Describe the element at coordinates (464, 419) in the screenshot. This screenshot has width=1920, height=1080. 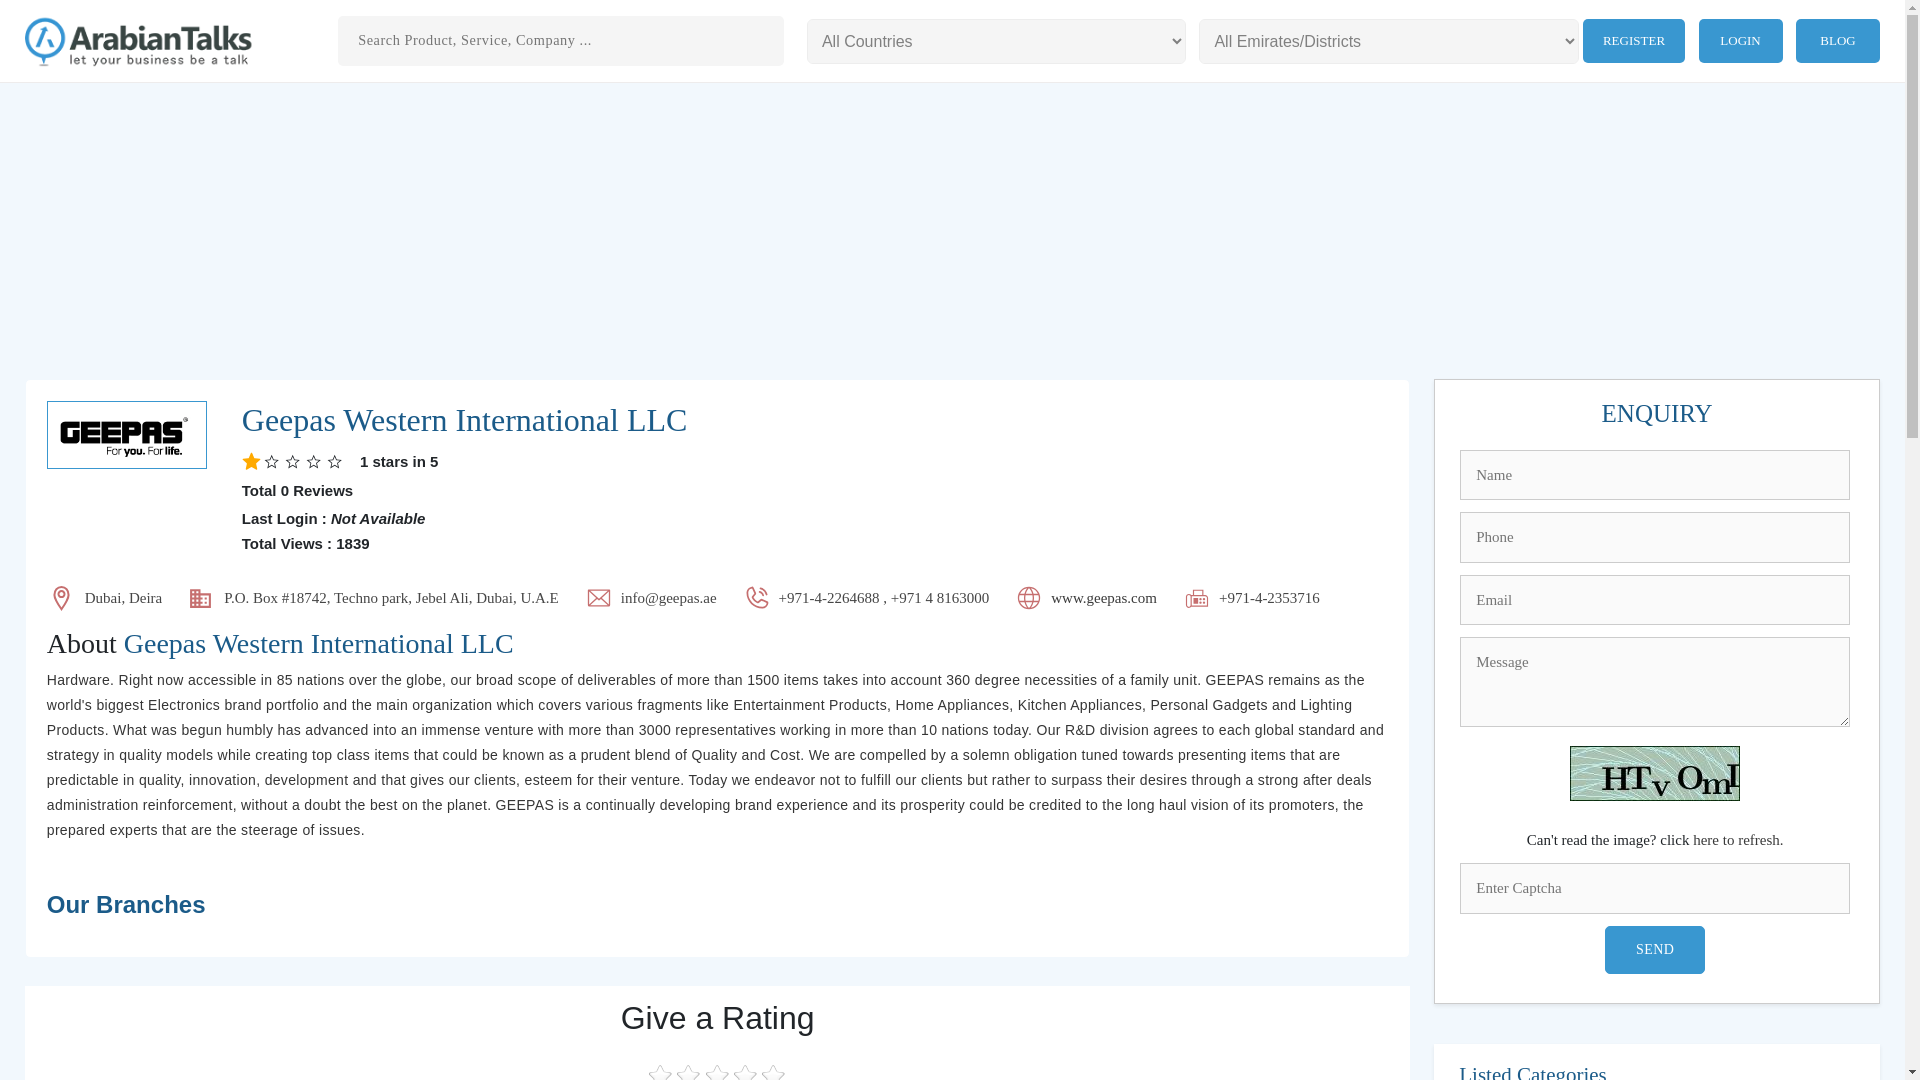
I see `Geepas Western International LLC ,Dubai ,Deira` at that location.